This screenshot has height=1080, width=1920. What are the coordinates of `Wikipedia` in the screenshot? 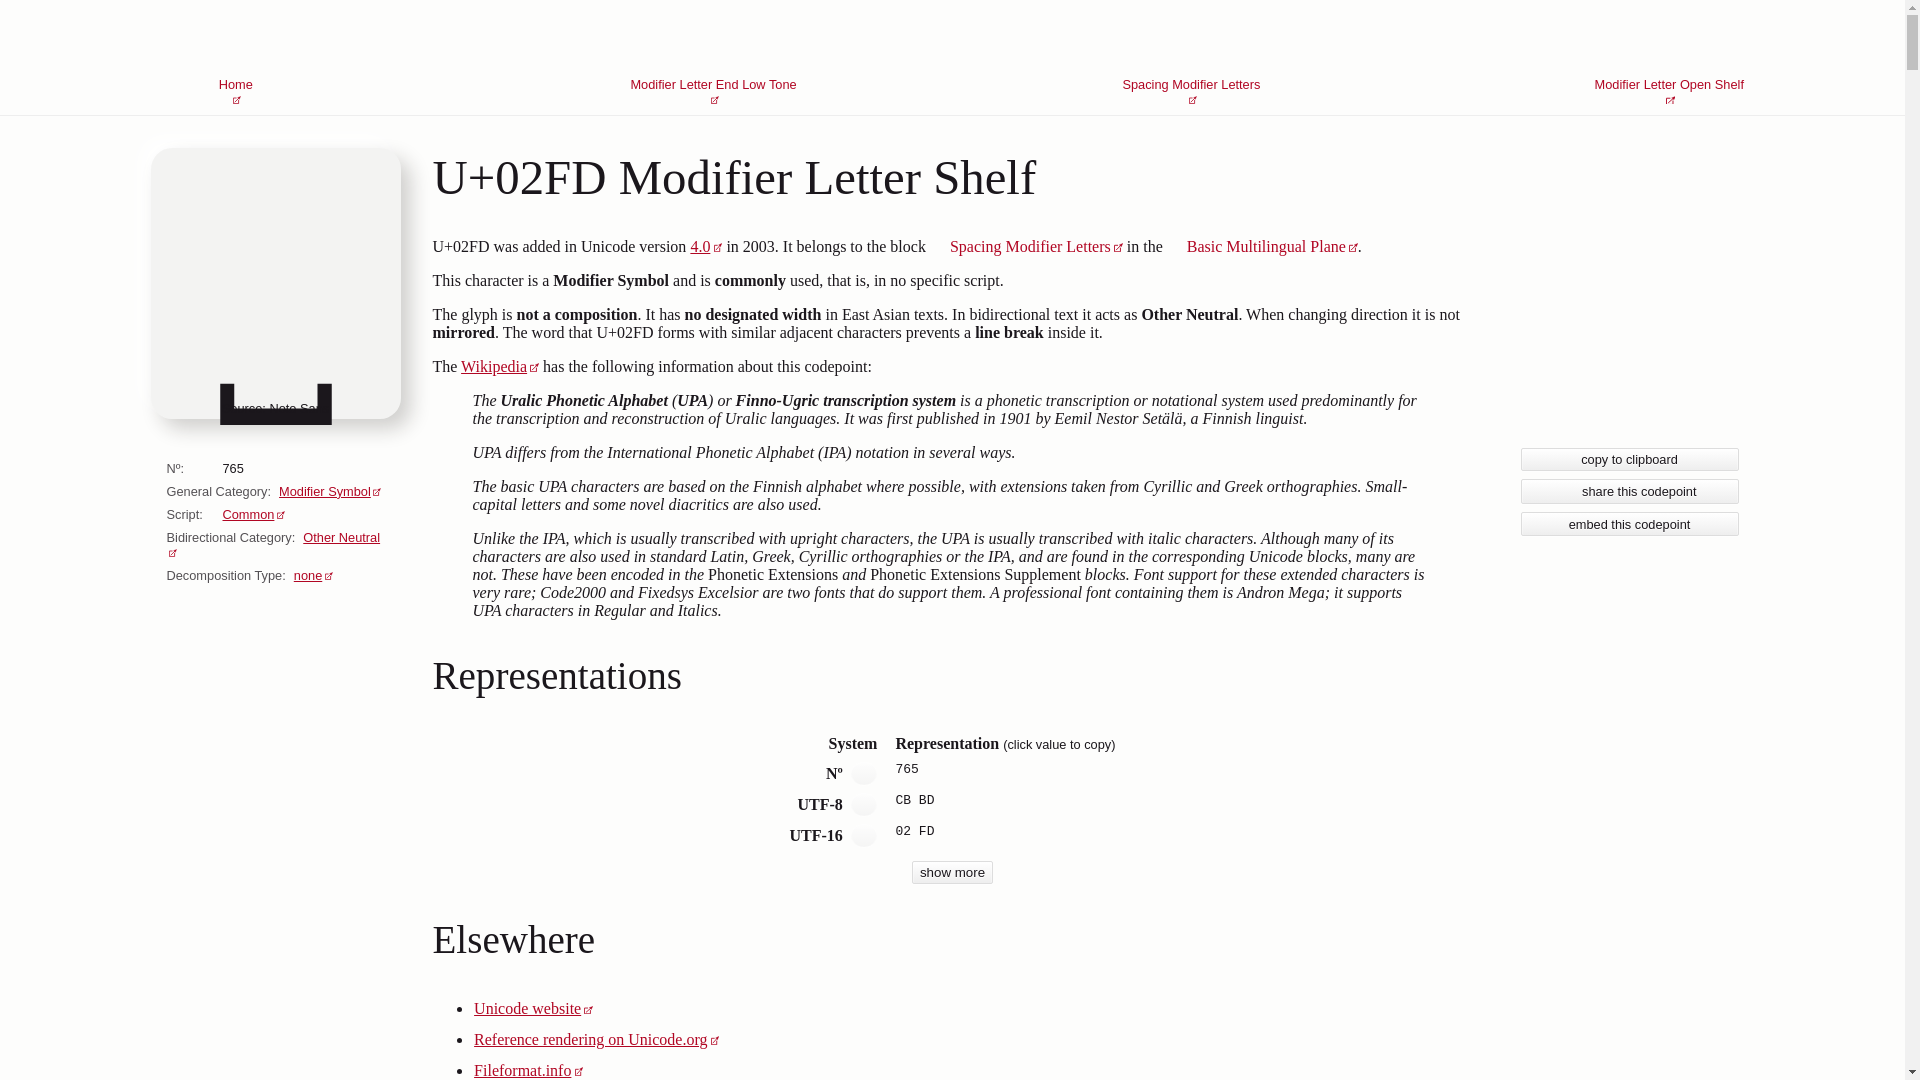 It's located at (864, 804).